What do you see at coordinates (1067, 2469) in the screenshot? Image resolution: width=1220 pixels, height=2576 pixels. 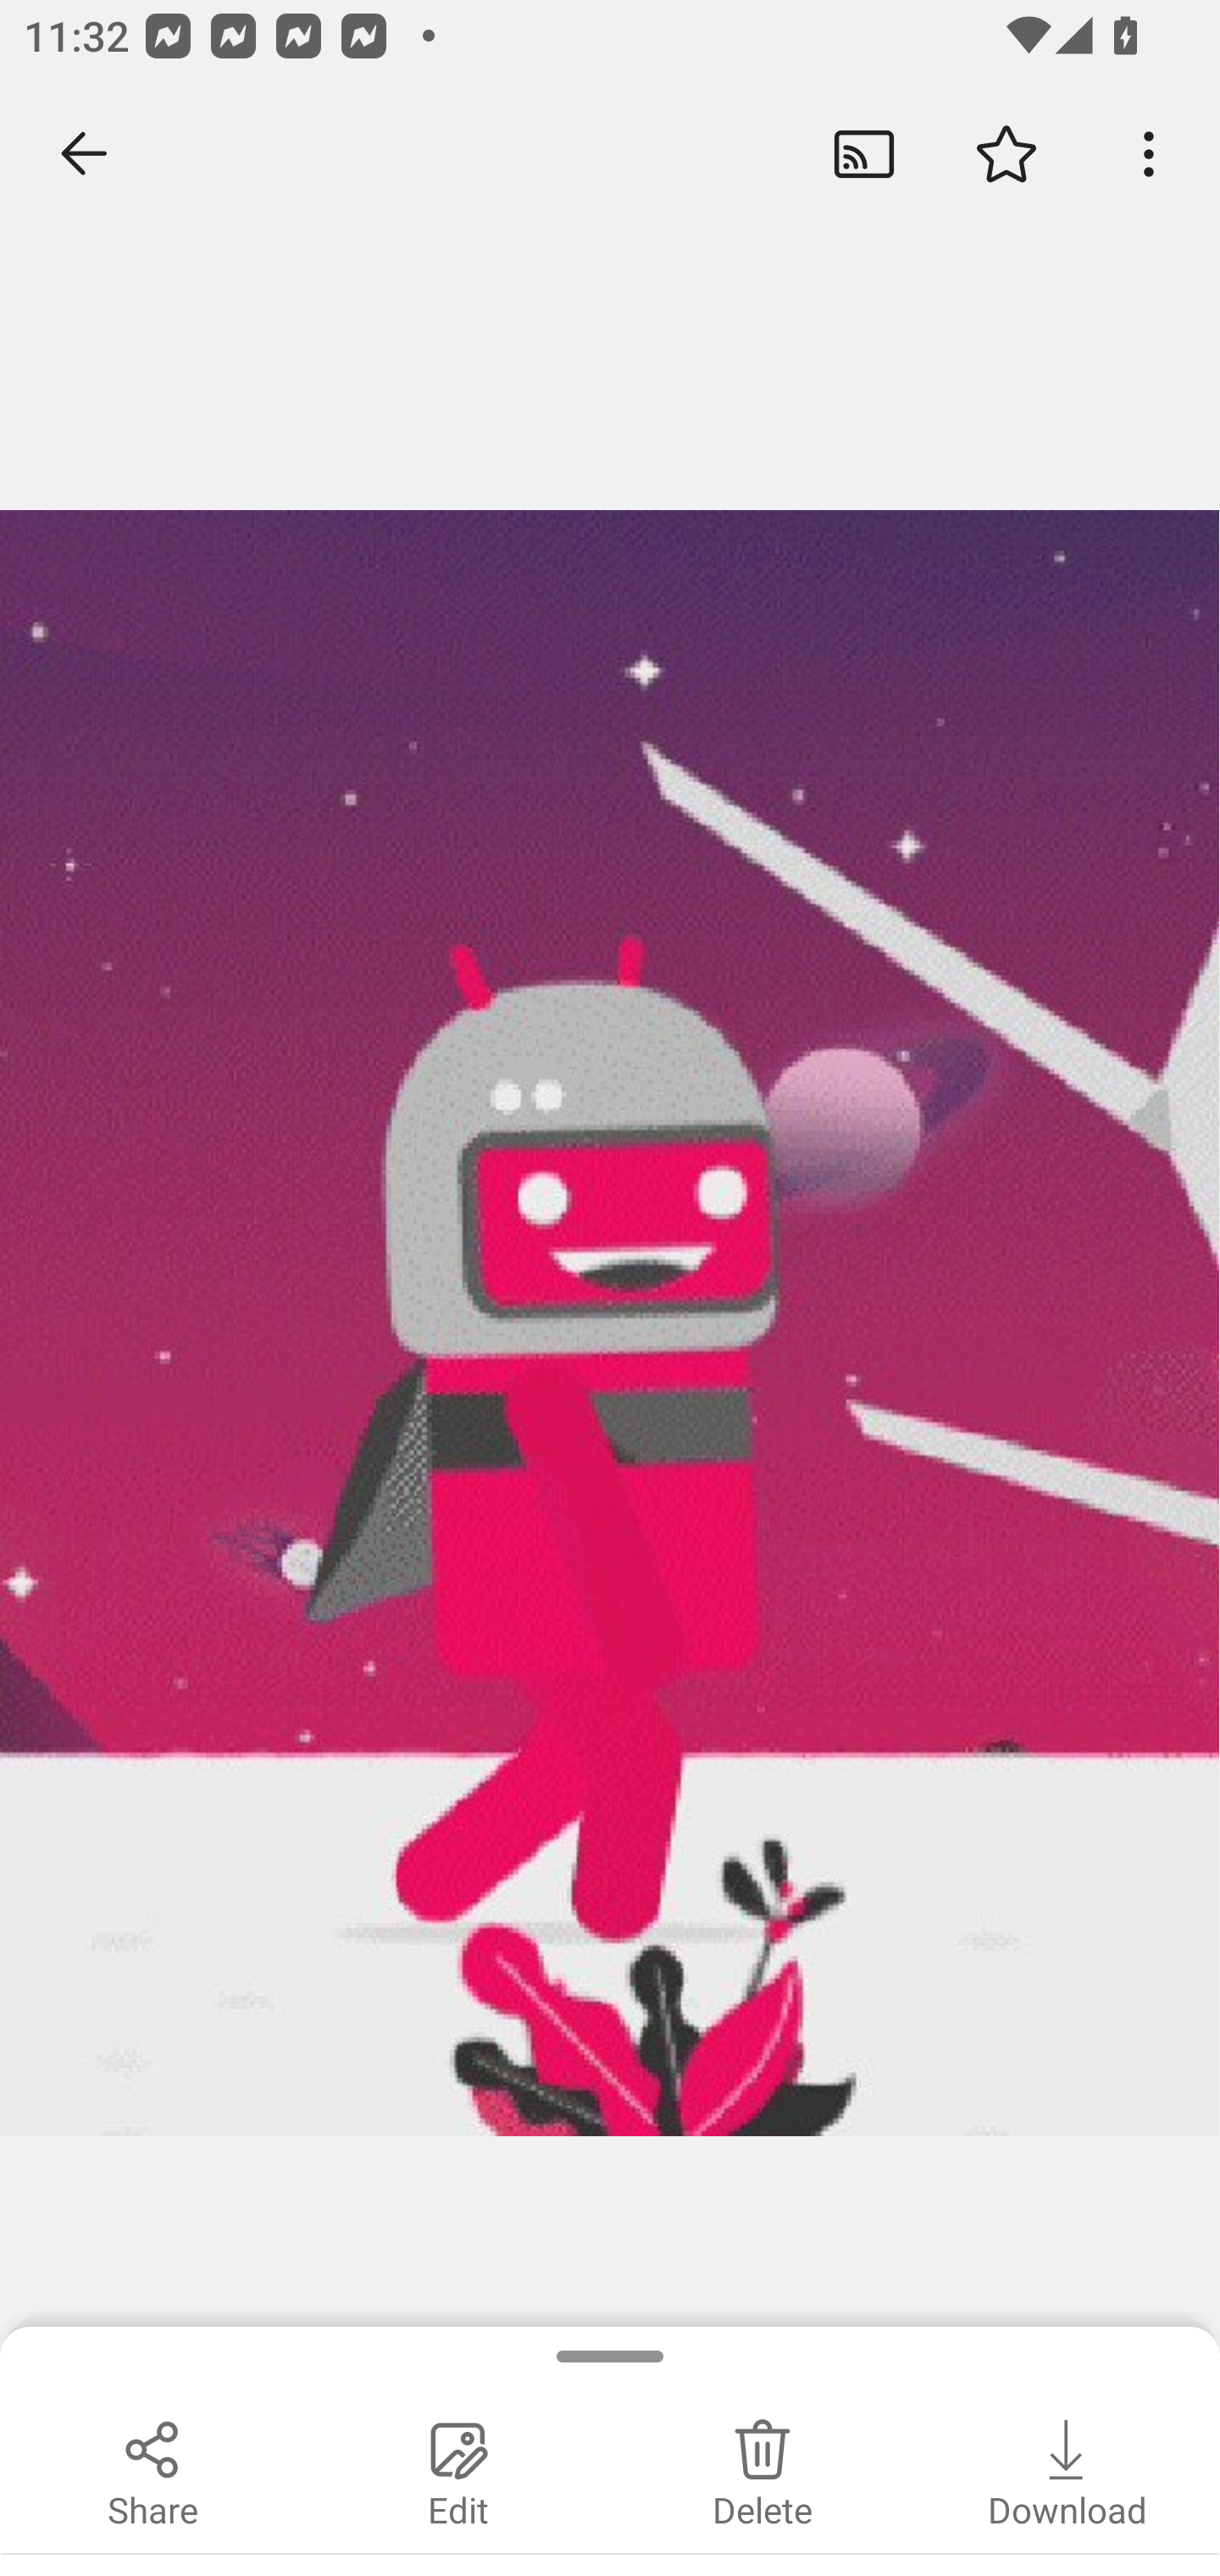 I see `Download` at bounding box center [1067, 2469].